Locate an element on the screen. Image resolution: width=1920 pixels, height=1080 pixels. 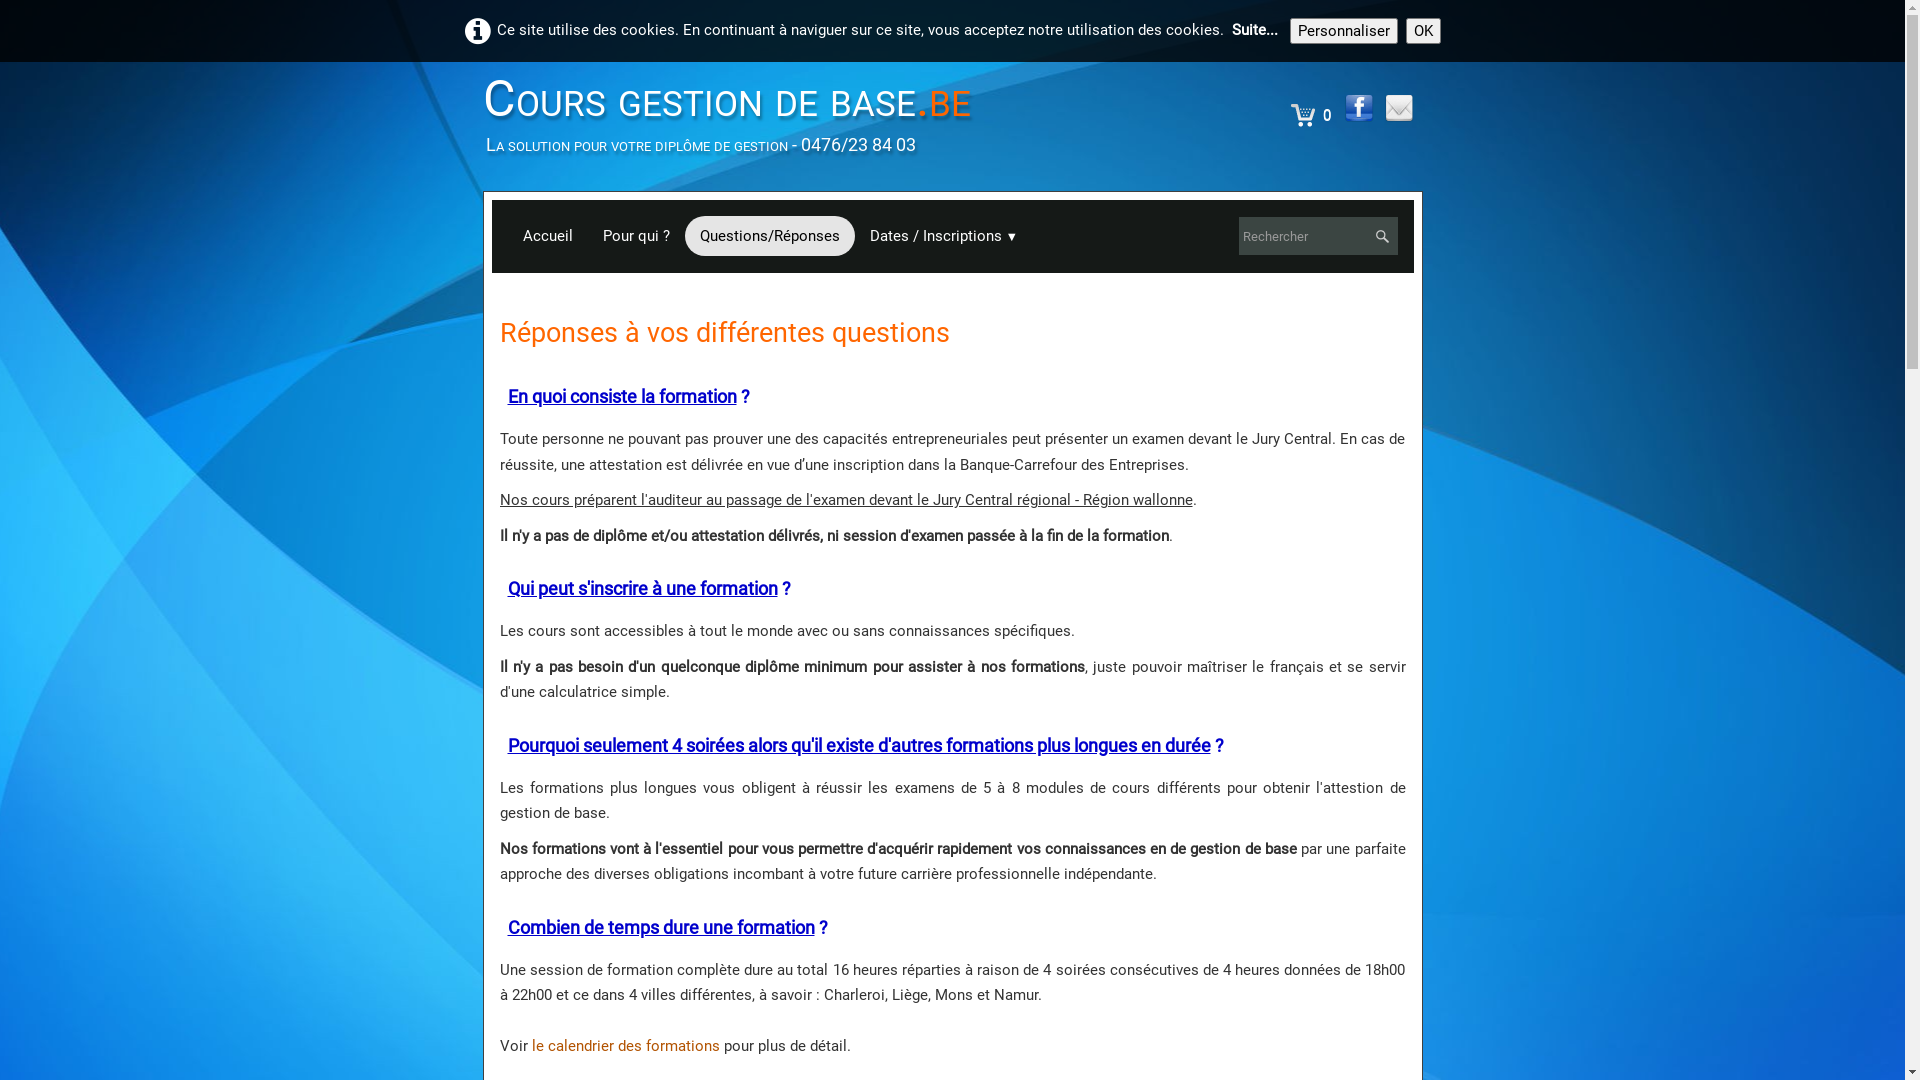
le calendrier des formations is located at coordinates (626, 1046).